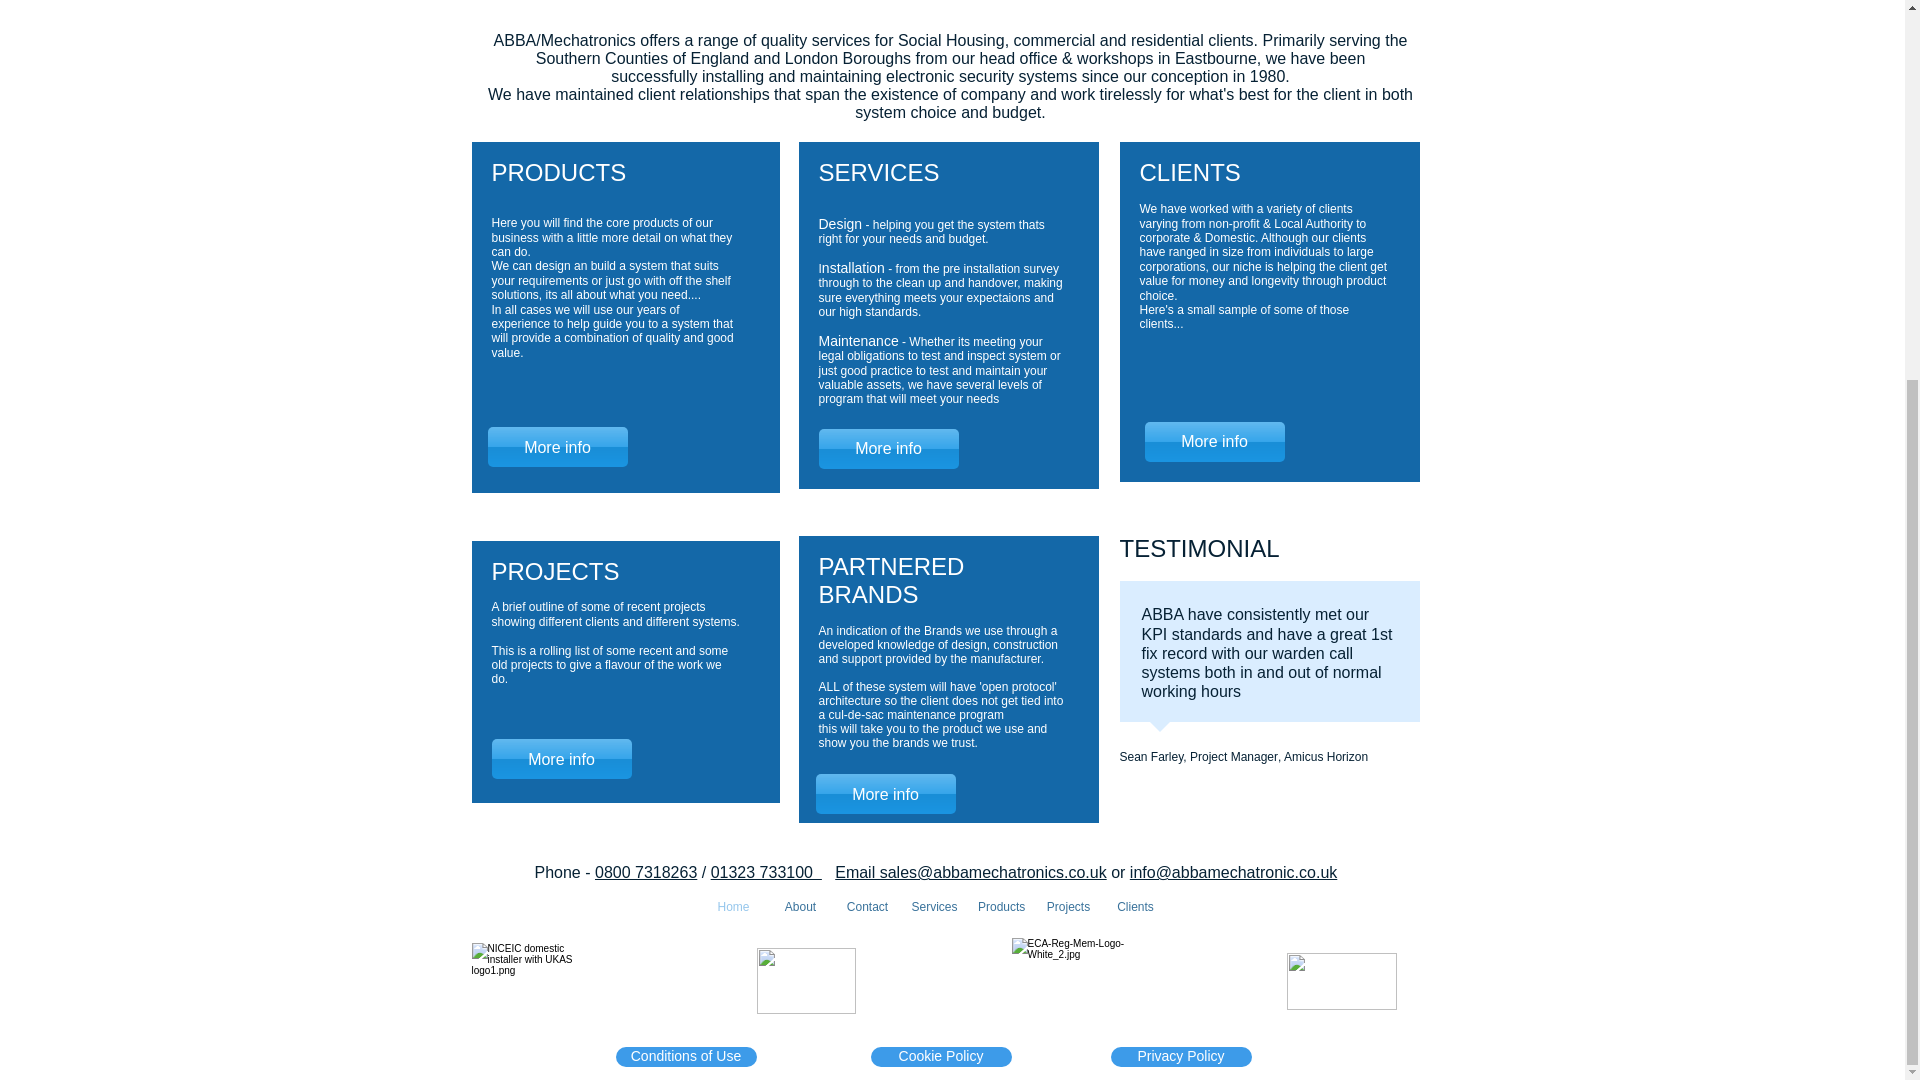  What do you see at coordinates (561, 758) in the screenshot?
I see `More info` at bounding box center [561, 758].